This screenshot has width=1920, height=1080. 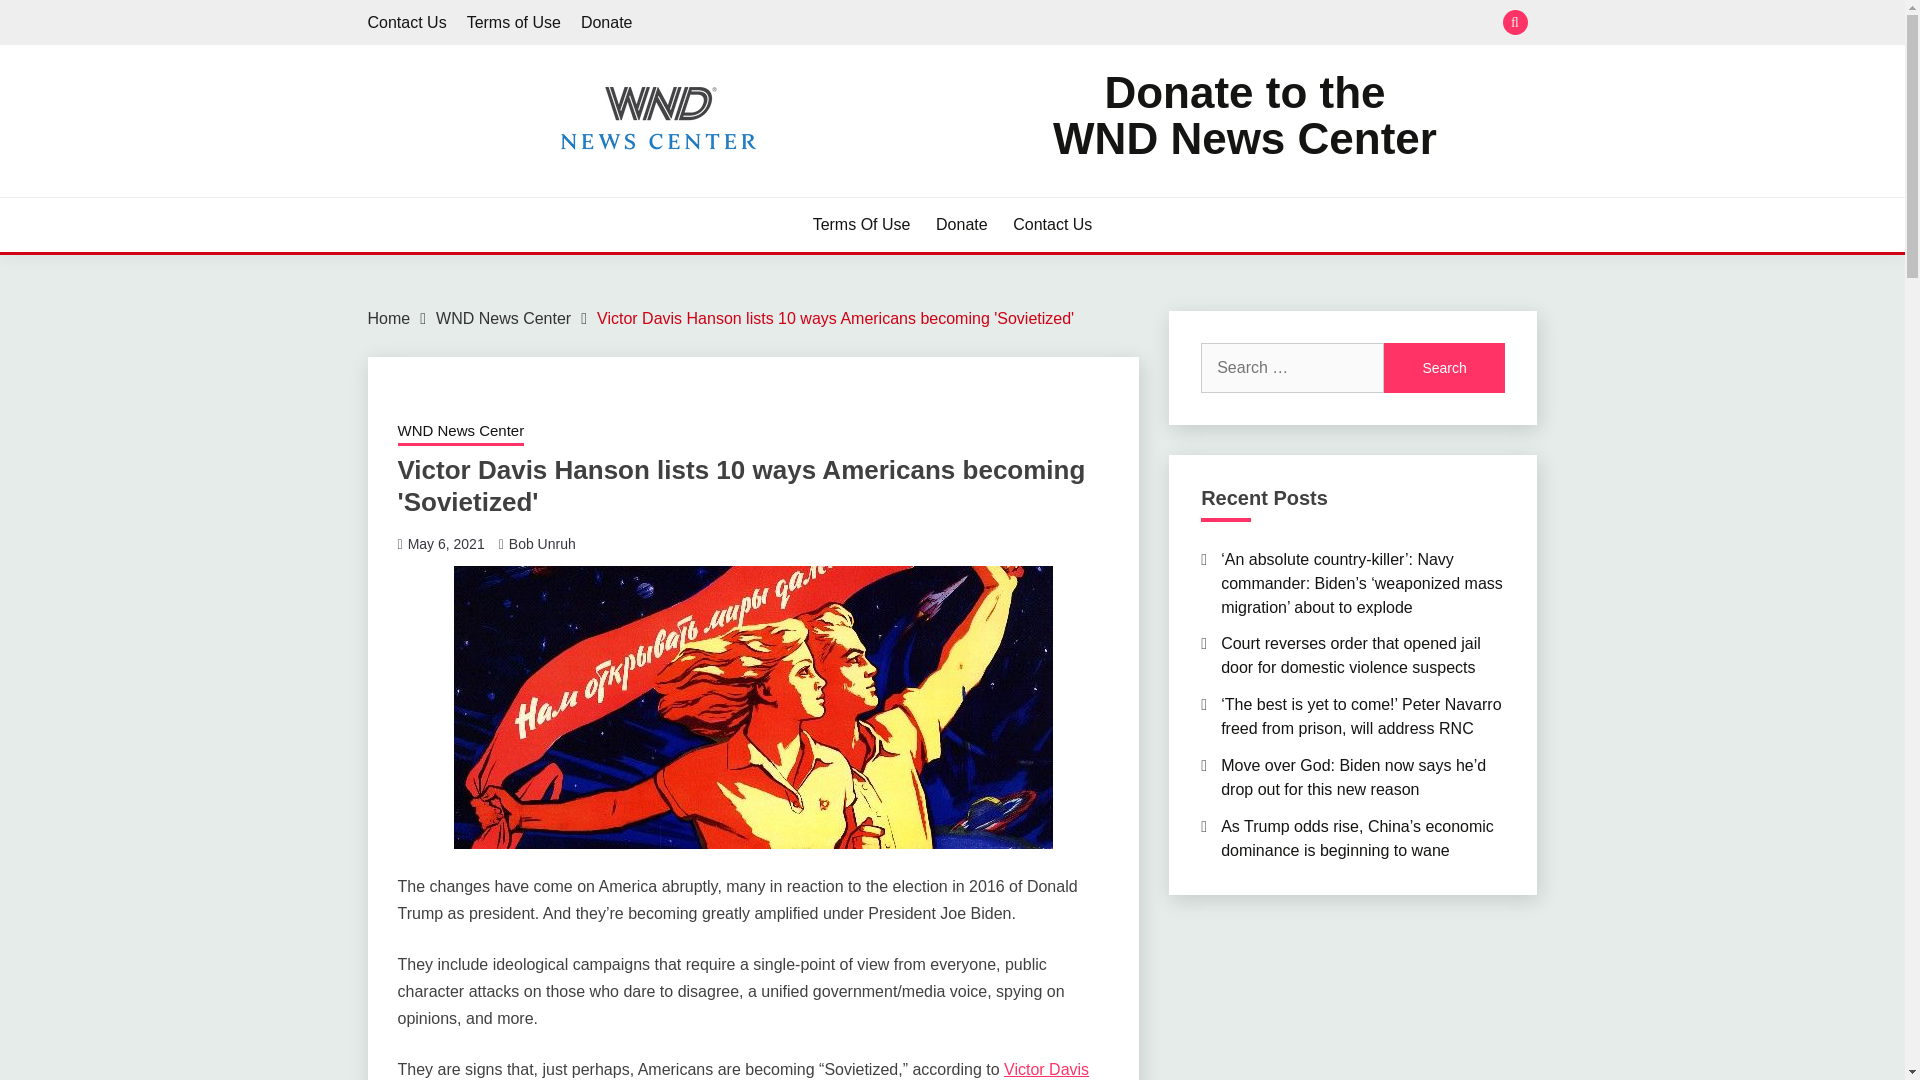 What do you see at coordinates (962, 224) in the screenshot?
I see `Donate` at bounding box center [962, 224].